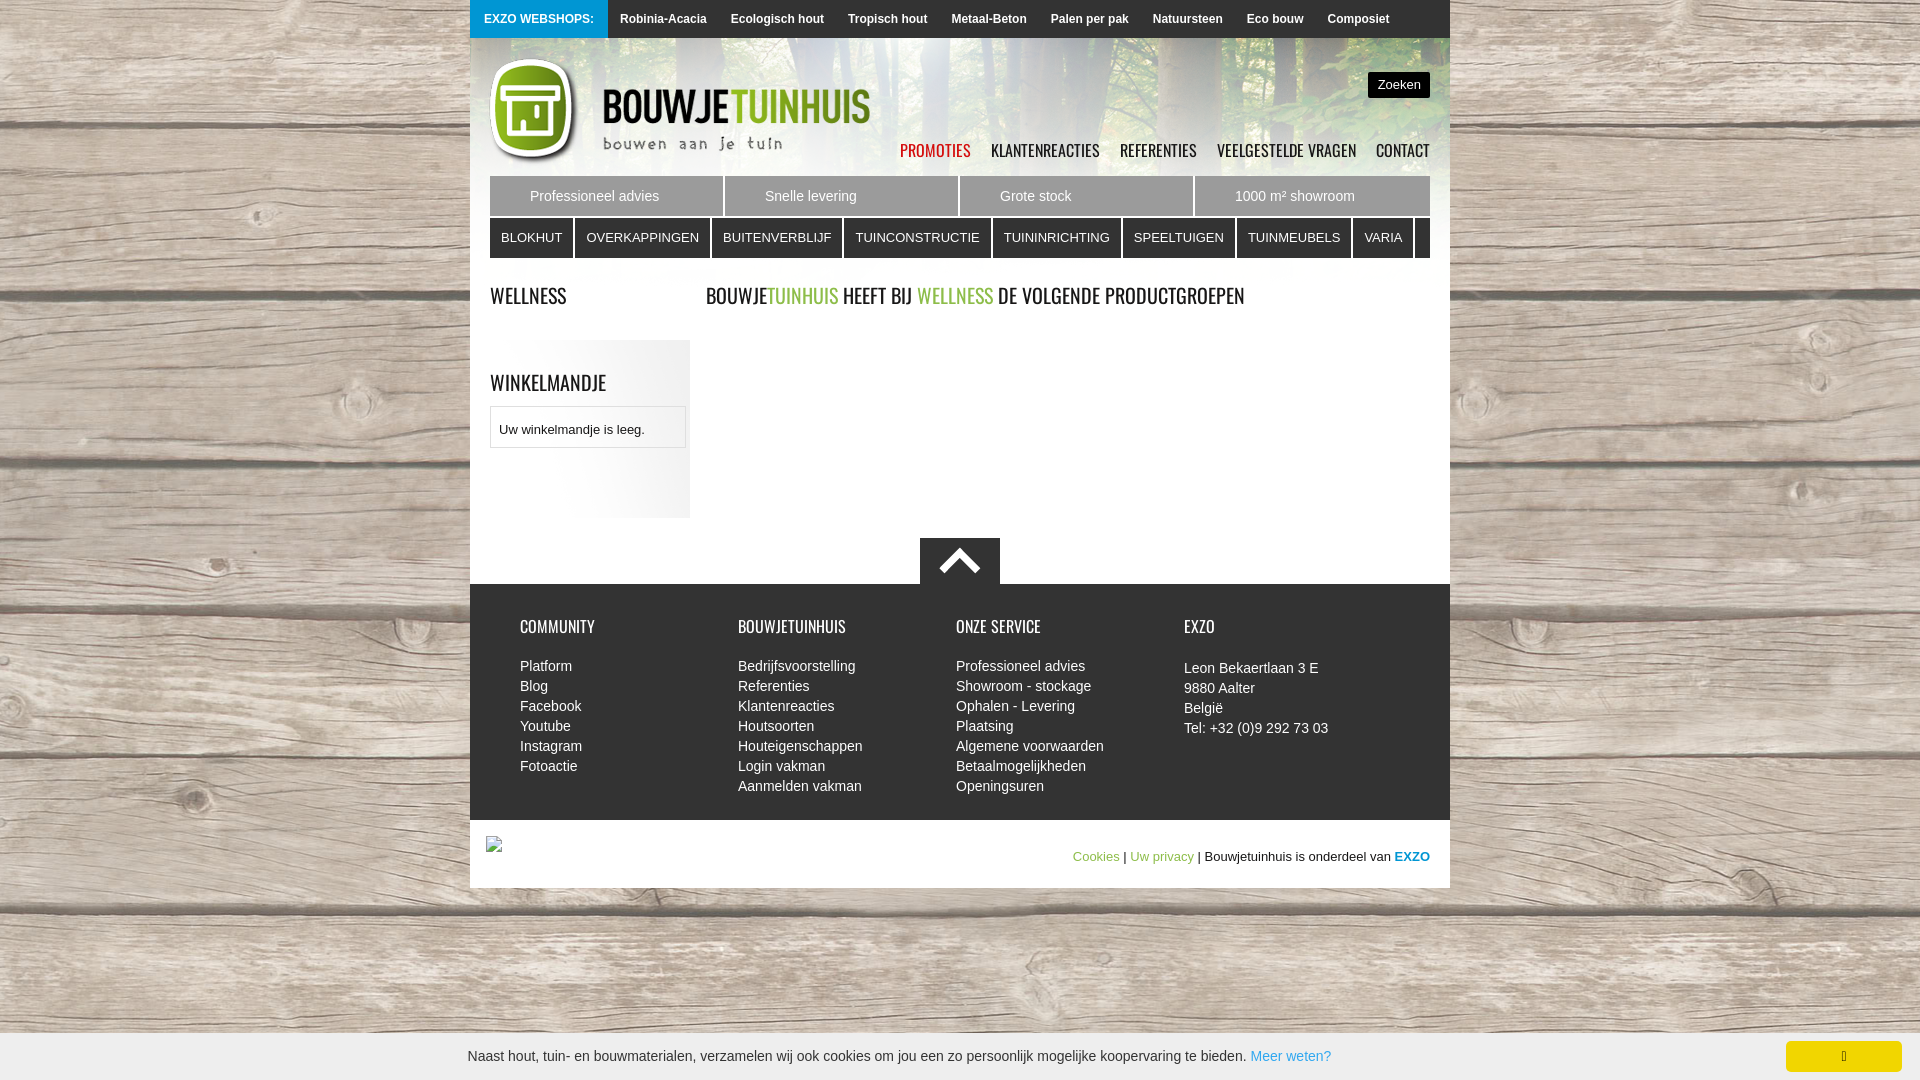 Image resolution: width=1920 pixels, height=1080 pixels. Describe the element at coordinates (1090, 19) in the screenshot. I see `Palen per pak` at that location.